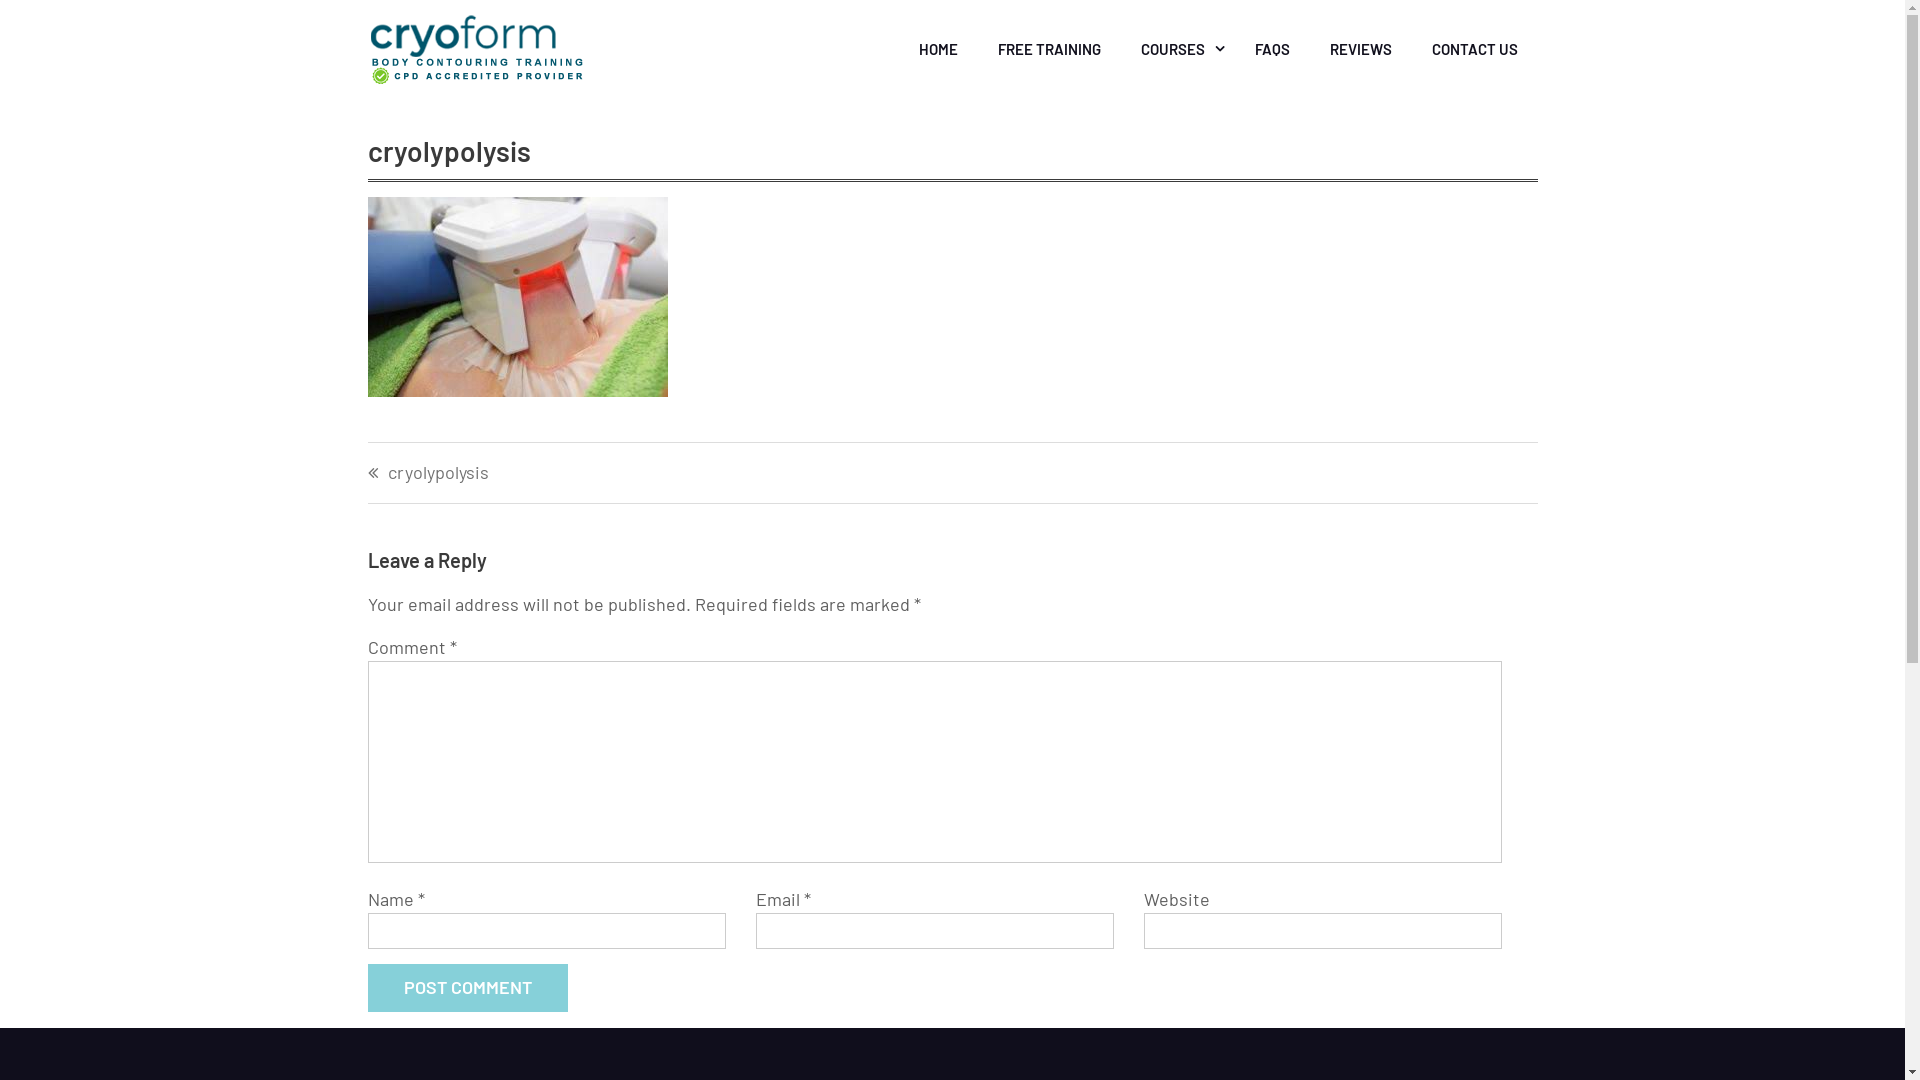  What do you see at coordinates (1272, 49) in the screenshot?
I see `FAQS` at bounding box center [1272, 49].